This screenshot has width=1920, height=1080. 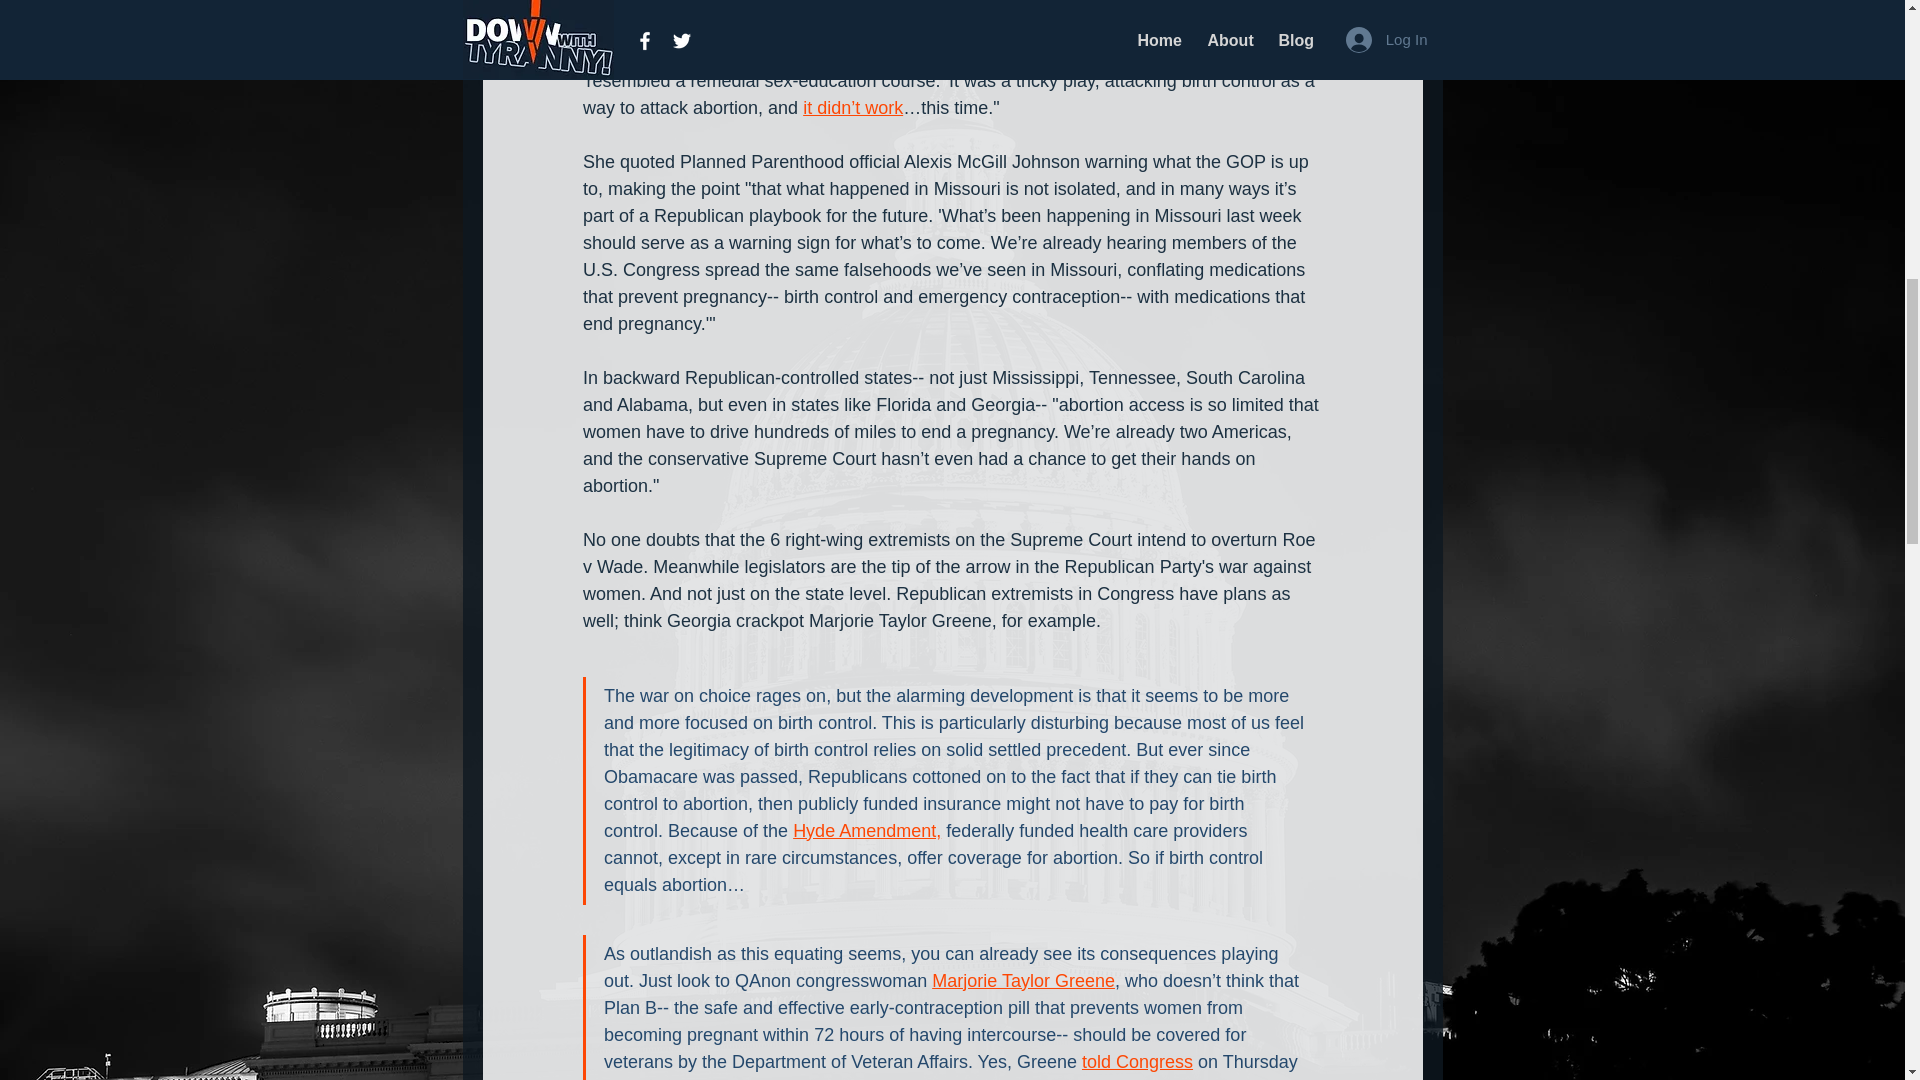 I want to click on Marjorie Taylor Greene, so click(x=1023, y=980).